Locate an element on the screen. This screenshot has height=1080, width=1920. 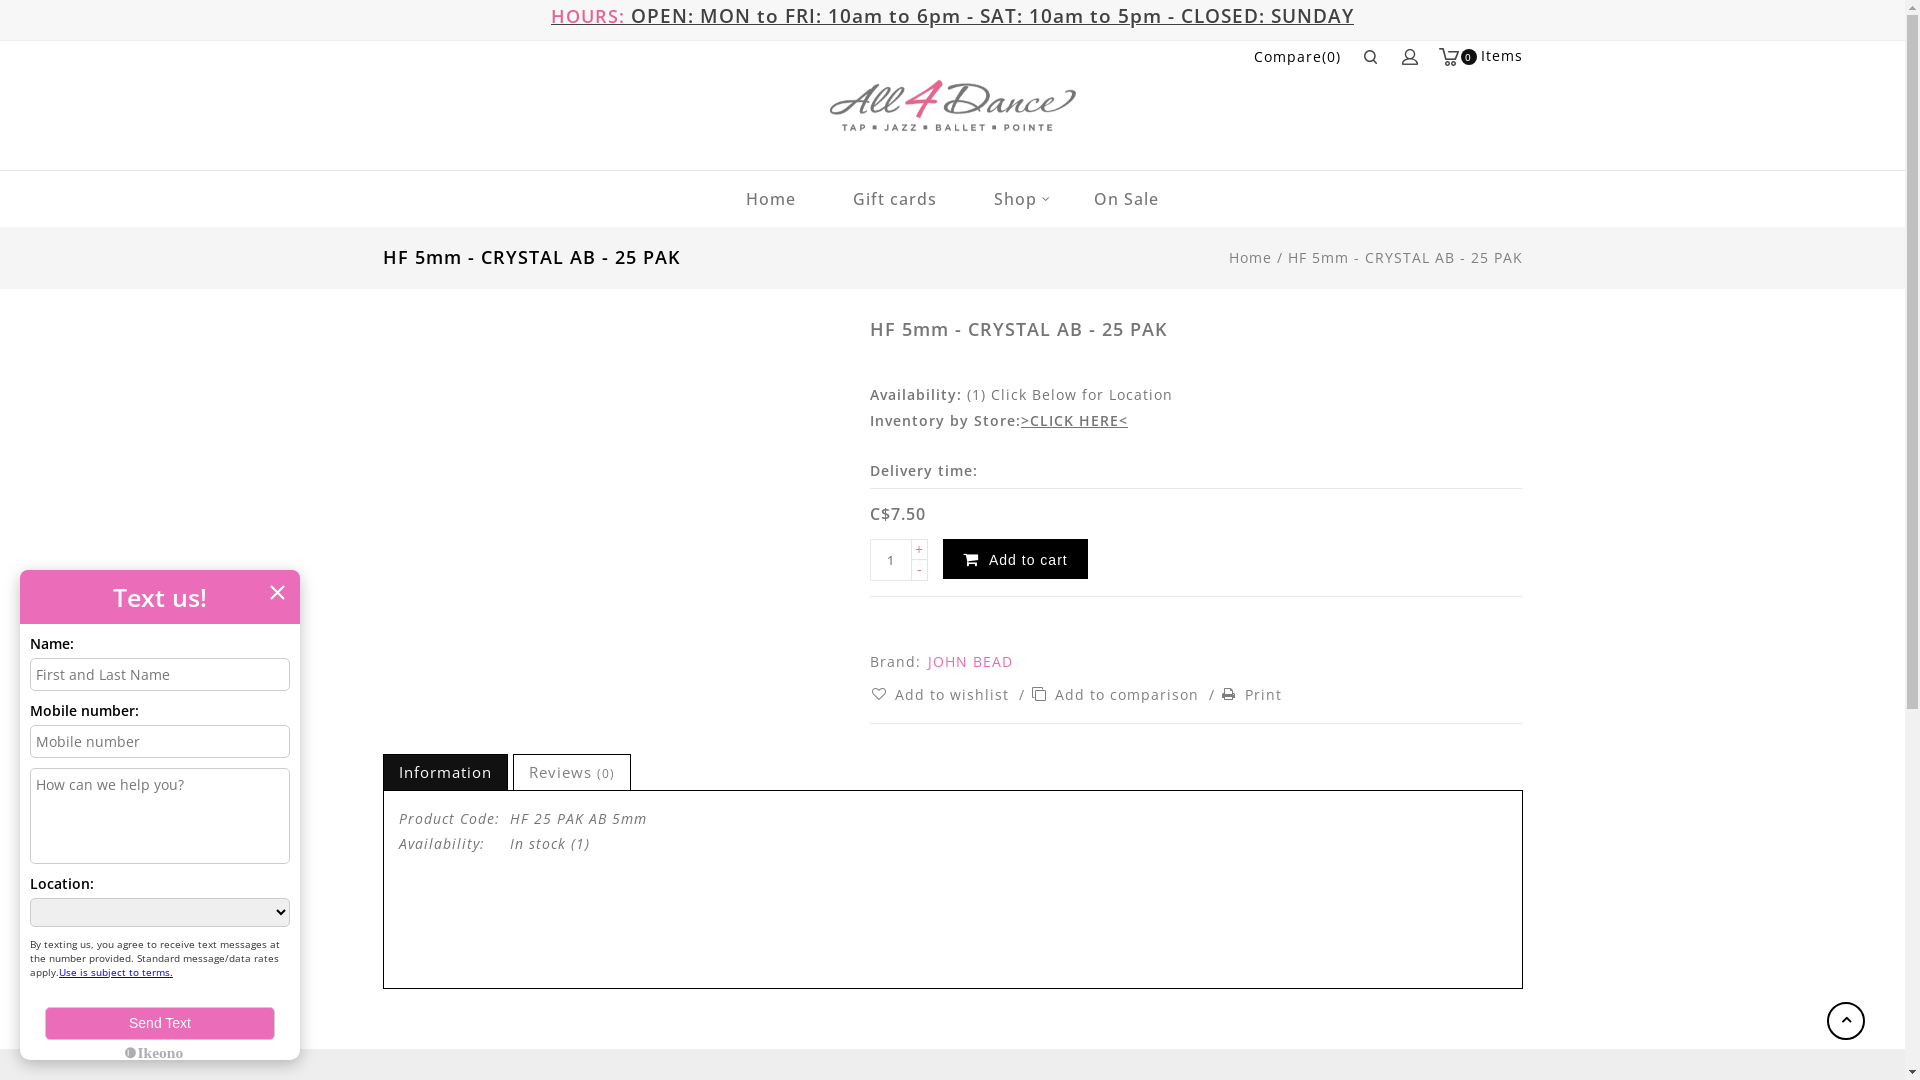
Add to cart is located at coordinates (1016, 559).